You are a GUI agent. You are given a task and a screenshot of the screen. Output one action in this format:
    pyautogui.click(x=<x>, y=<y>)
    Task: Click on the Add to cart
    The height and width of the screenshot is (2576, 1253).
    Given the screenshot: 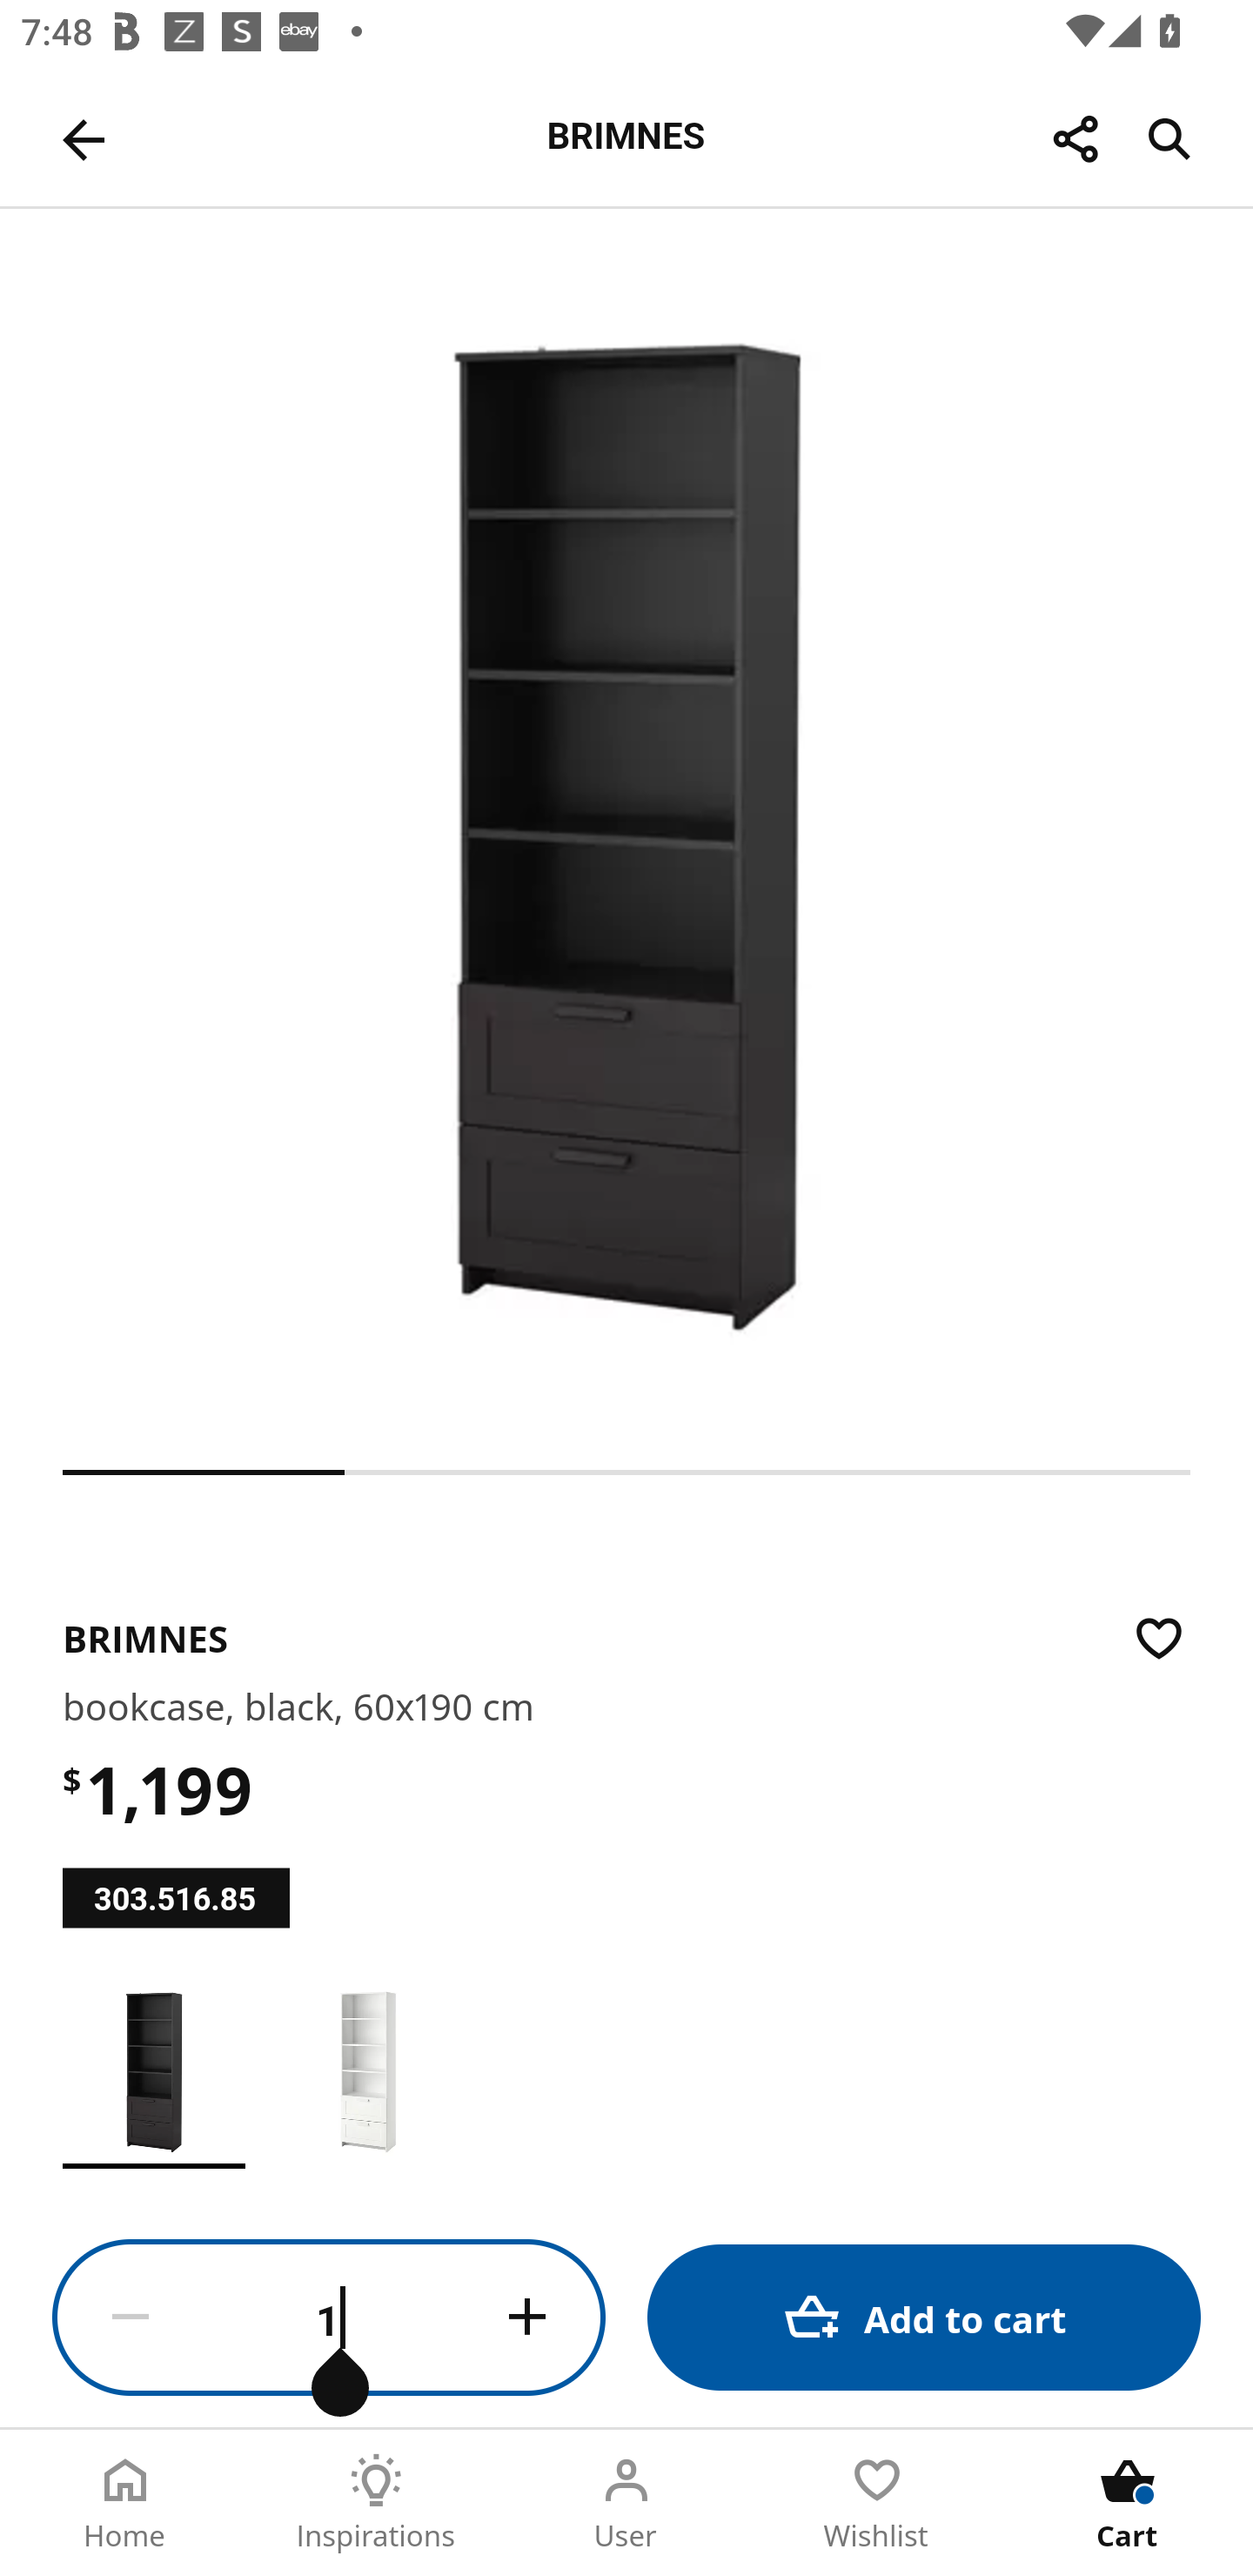 What is the action you would take?
    pyautogui.click(x=924, y=2317)
    